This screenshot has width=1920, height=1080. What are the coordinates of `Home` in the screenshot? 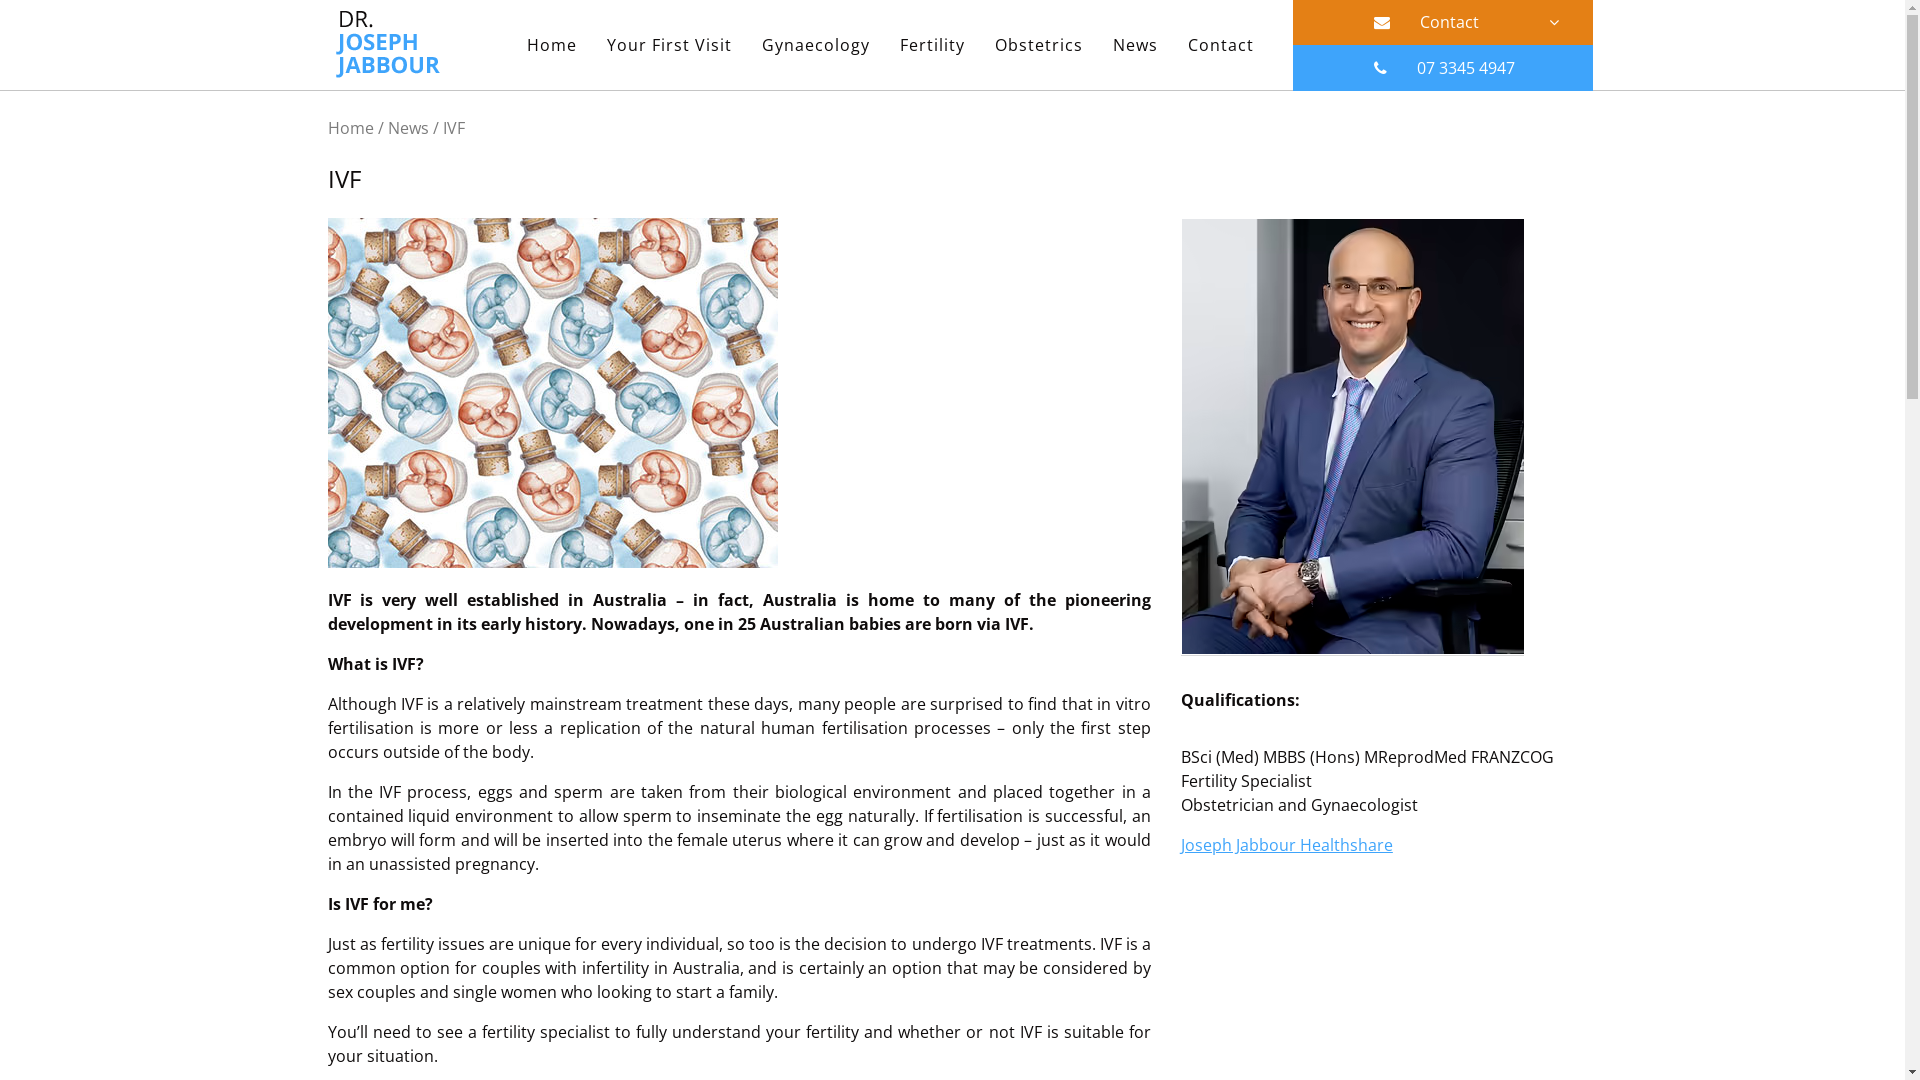 It's located at (552, 45).